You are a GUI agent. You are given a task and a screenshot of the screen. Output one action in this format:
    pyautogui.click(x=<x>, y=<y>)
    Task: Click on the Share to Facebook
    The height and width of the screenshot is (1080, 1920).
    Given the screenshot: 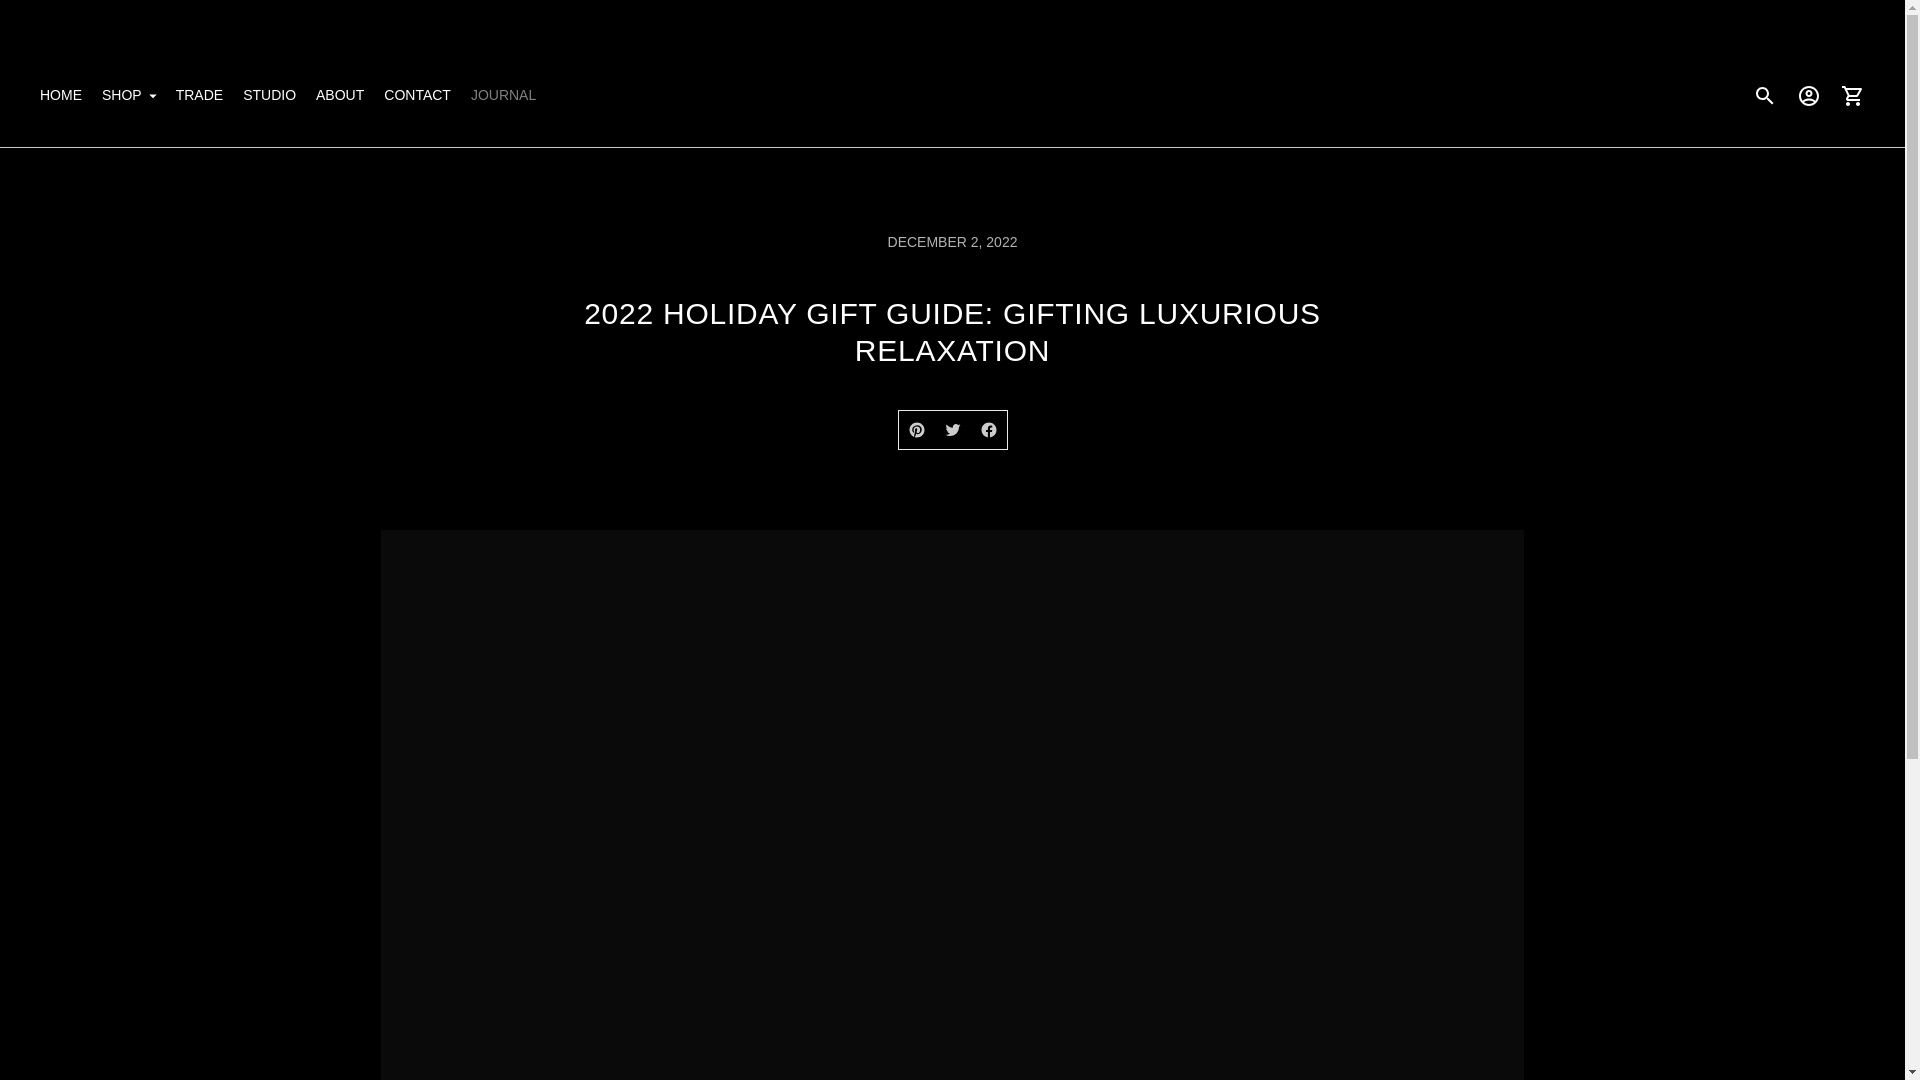 What is the action you would take?
    pyautogui.click(x=988, y=430)
    